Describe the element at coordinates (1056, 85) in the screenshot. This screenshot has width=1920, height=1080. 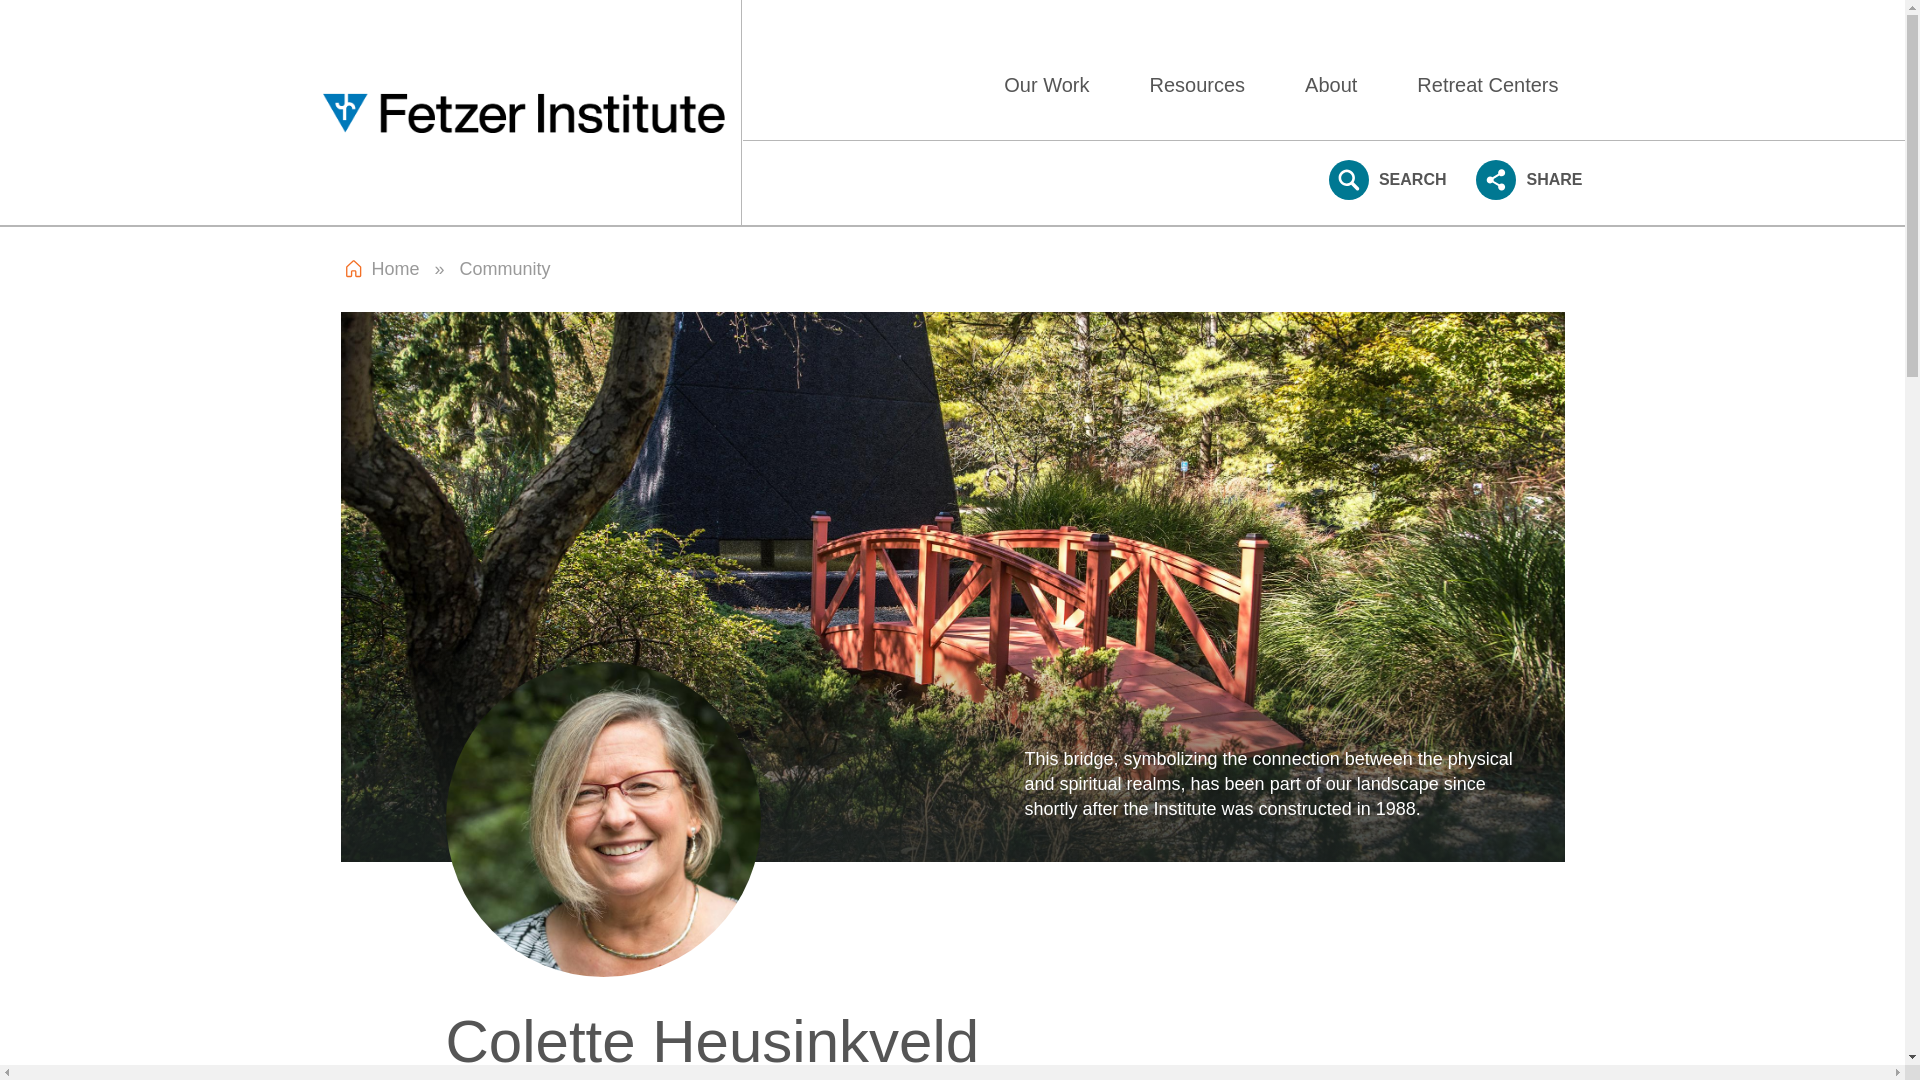
I see `Our Work` at that location.